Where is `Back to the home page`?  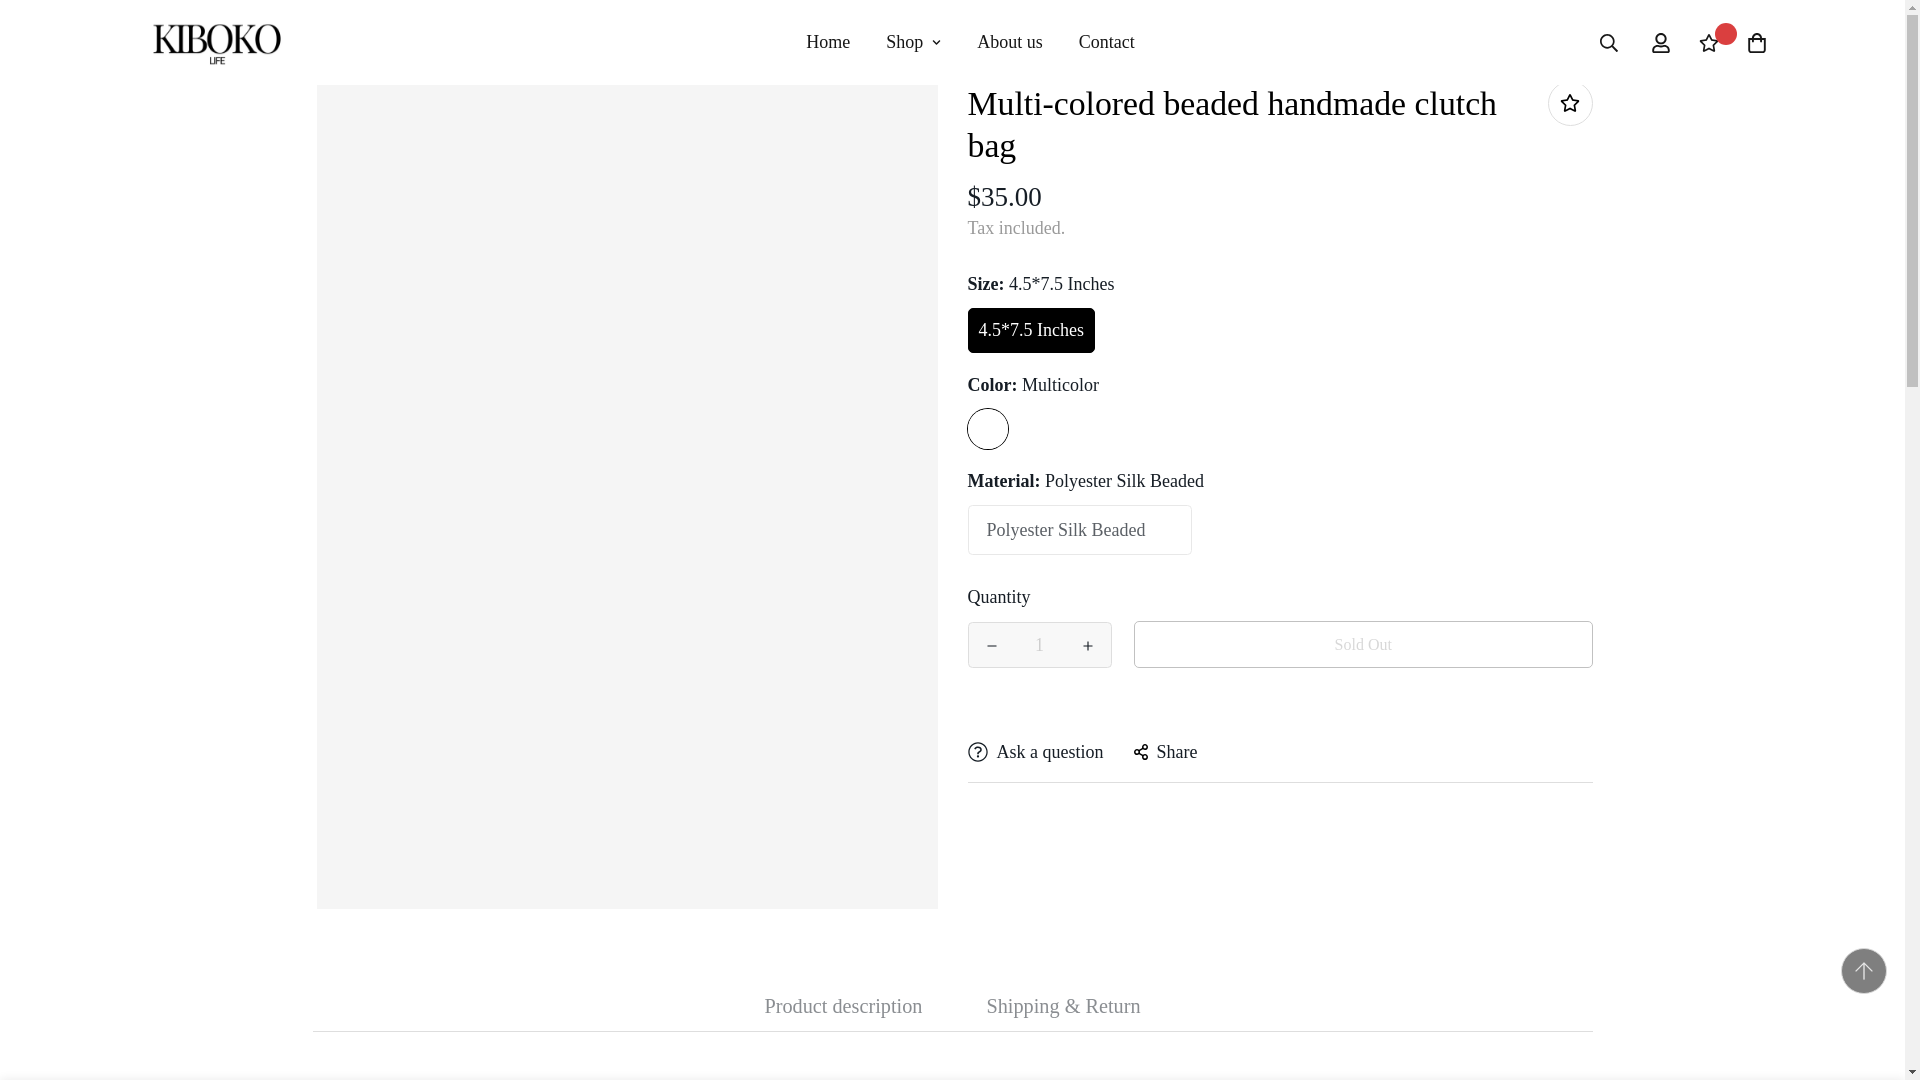
Back to the home page is located at coordinates (716, 30).